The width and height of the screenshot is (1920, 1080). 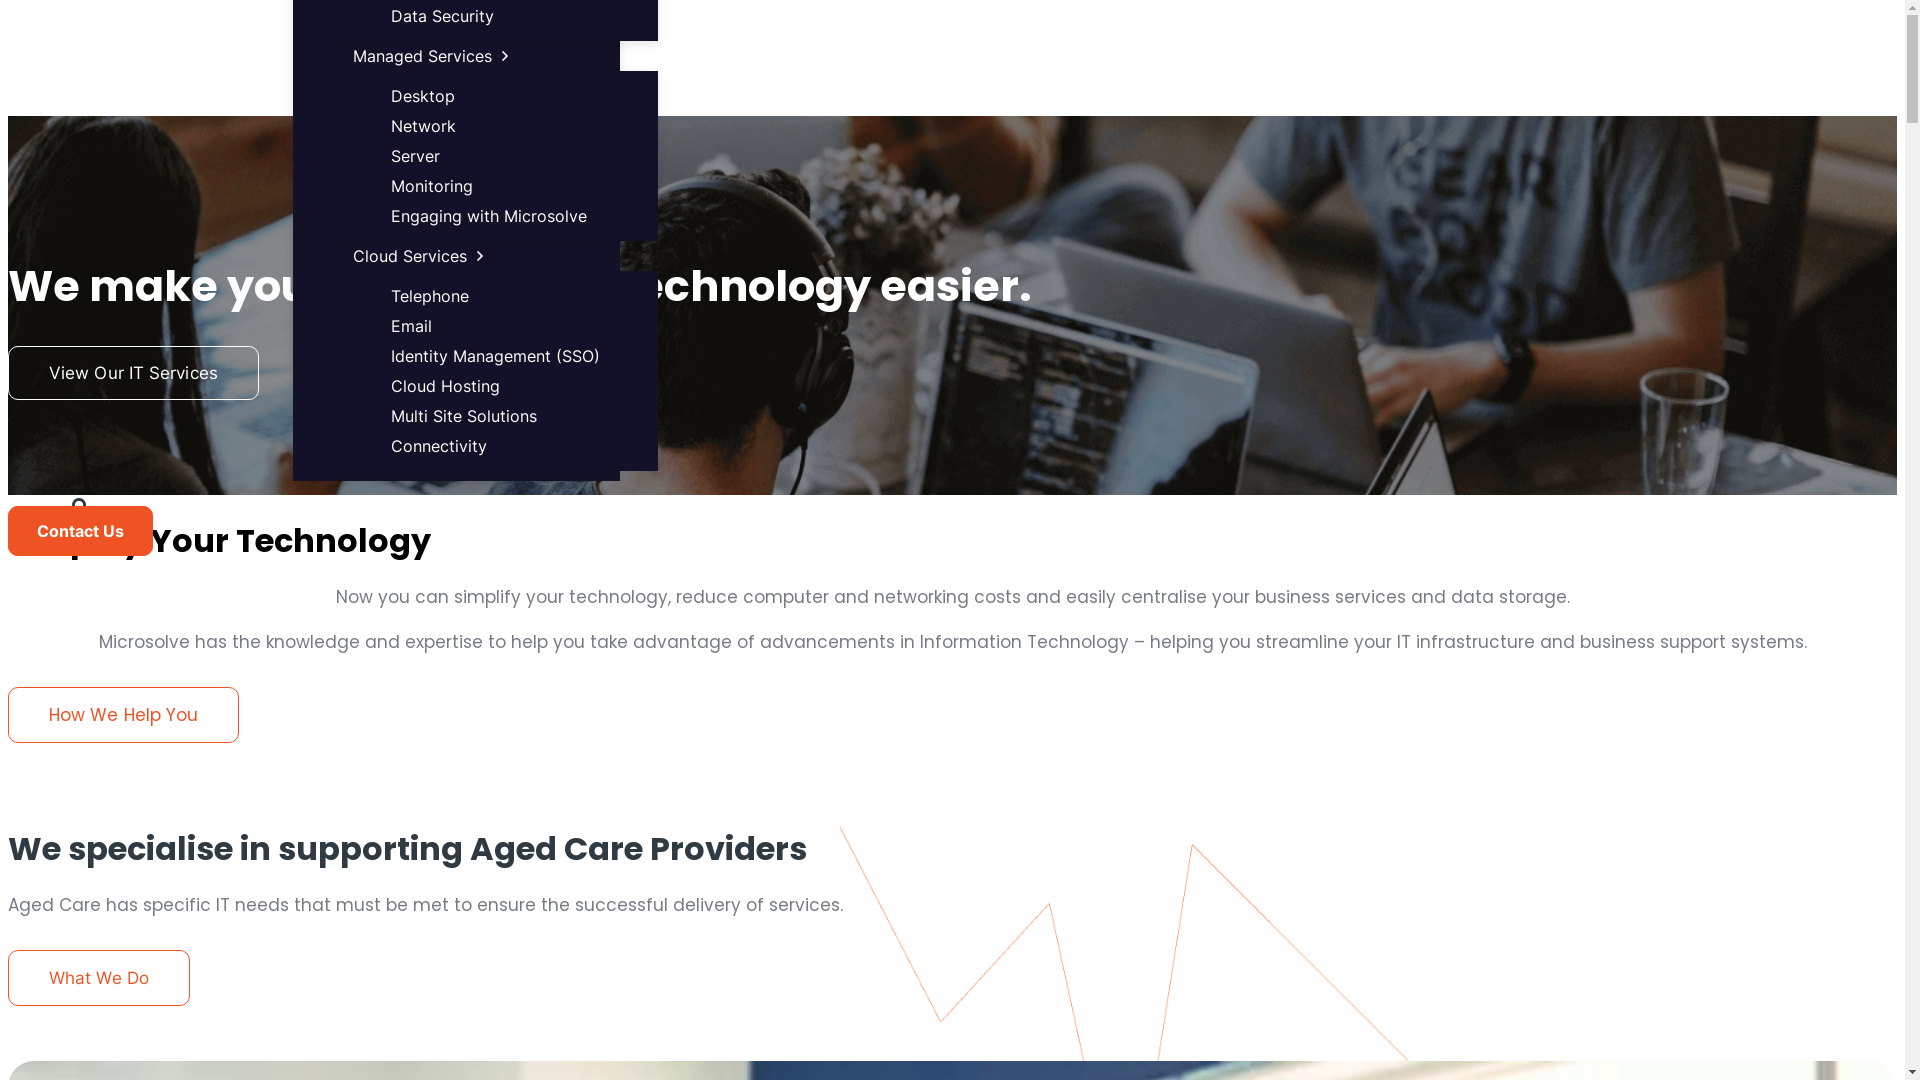 I want to click on Cloud Hosting, so click(x=446, y=386).